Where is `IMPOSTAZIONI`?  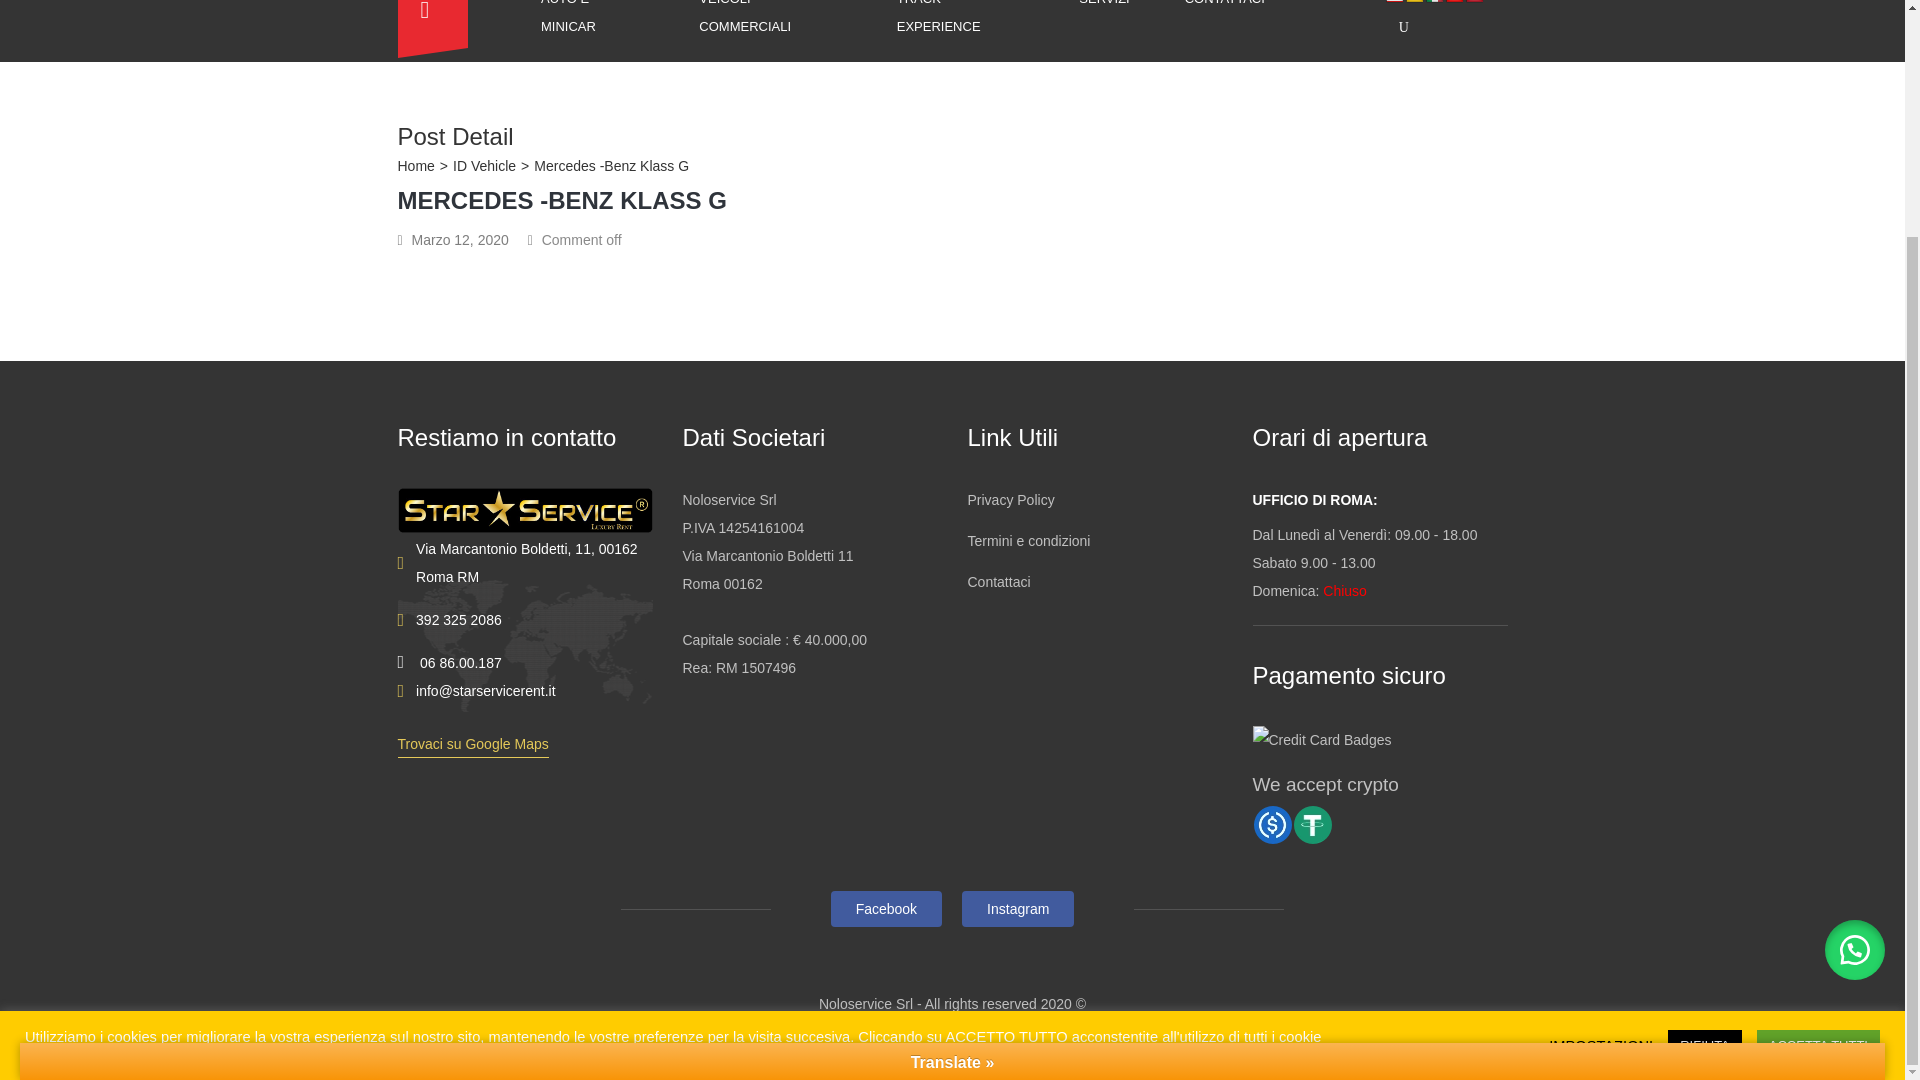
IMPOSTAZIONI is located at coordinates (1601, 754).